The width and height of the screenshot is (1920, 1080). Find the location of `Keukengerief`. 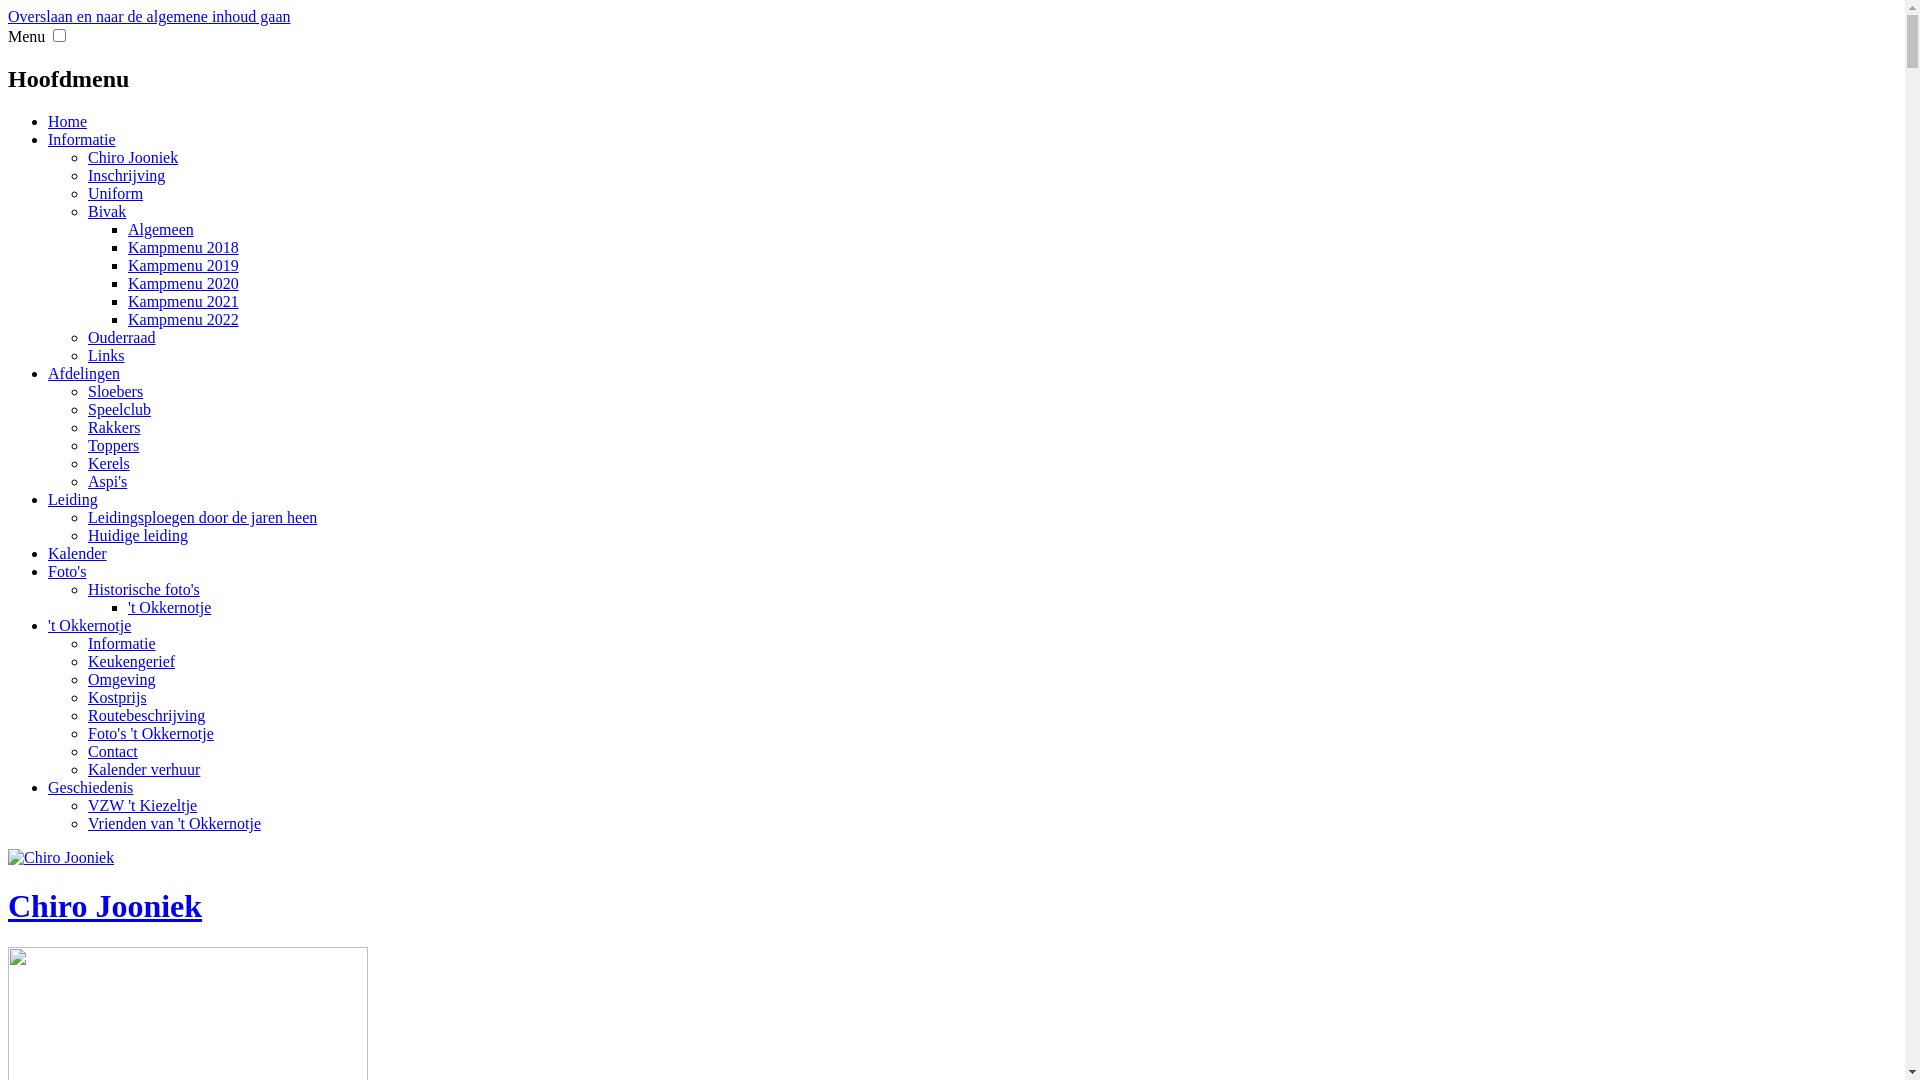

Keukengerief is located at coordinates (132, 662).